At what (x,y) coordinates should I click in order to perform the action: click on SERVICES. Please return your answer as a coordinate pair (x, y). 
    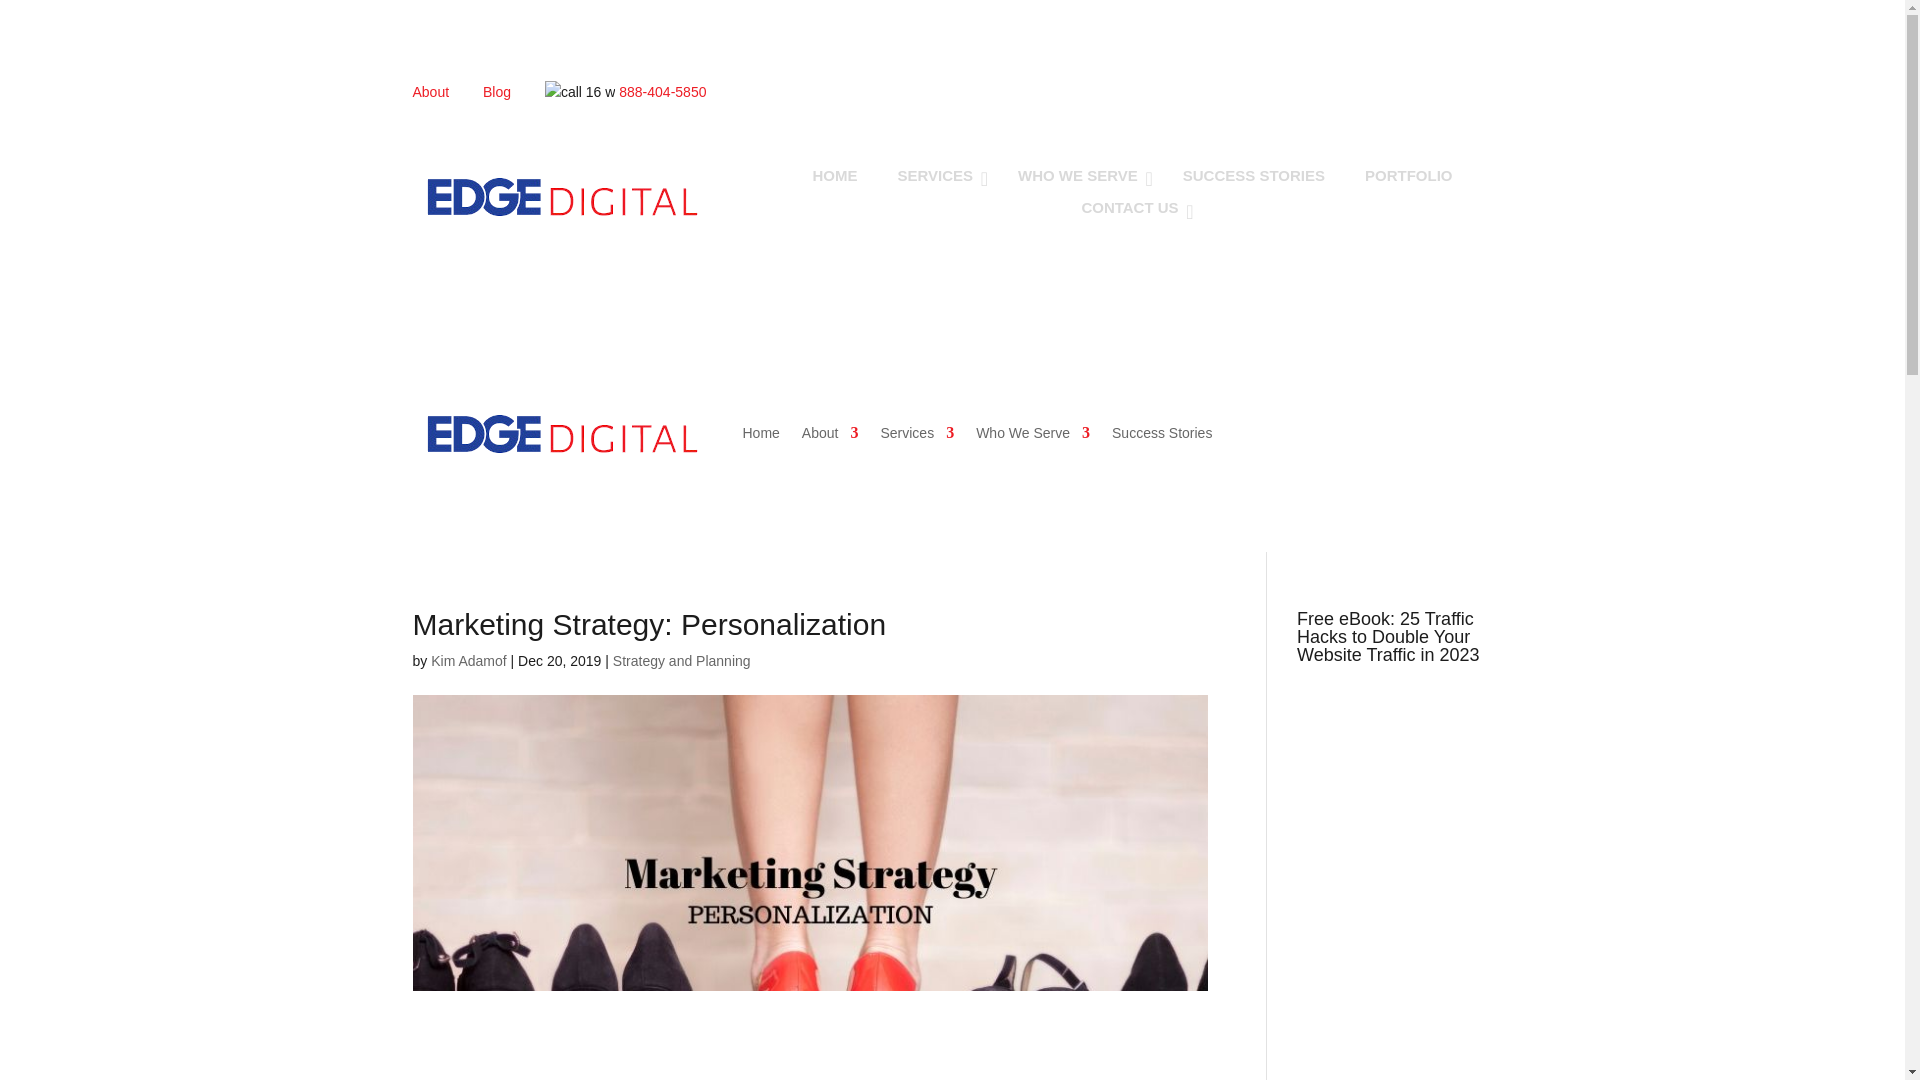
    Looking at the image, I should click on (938, 175).